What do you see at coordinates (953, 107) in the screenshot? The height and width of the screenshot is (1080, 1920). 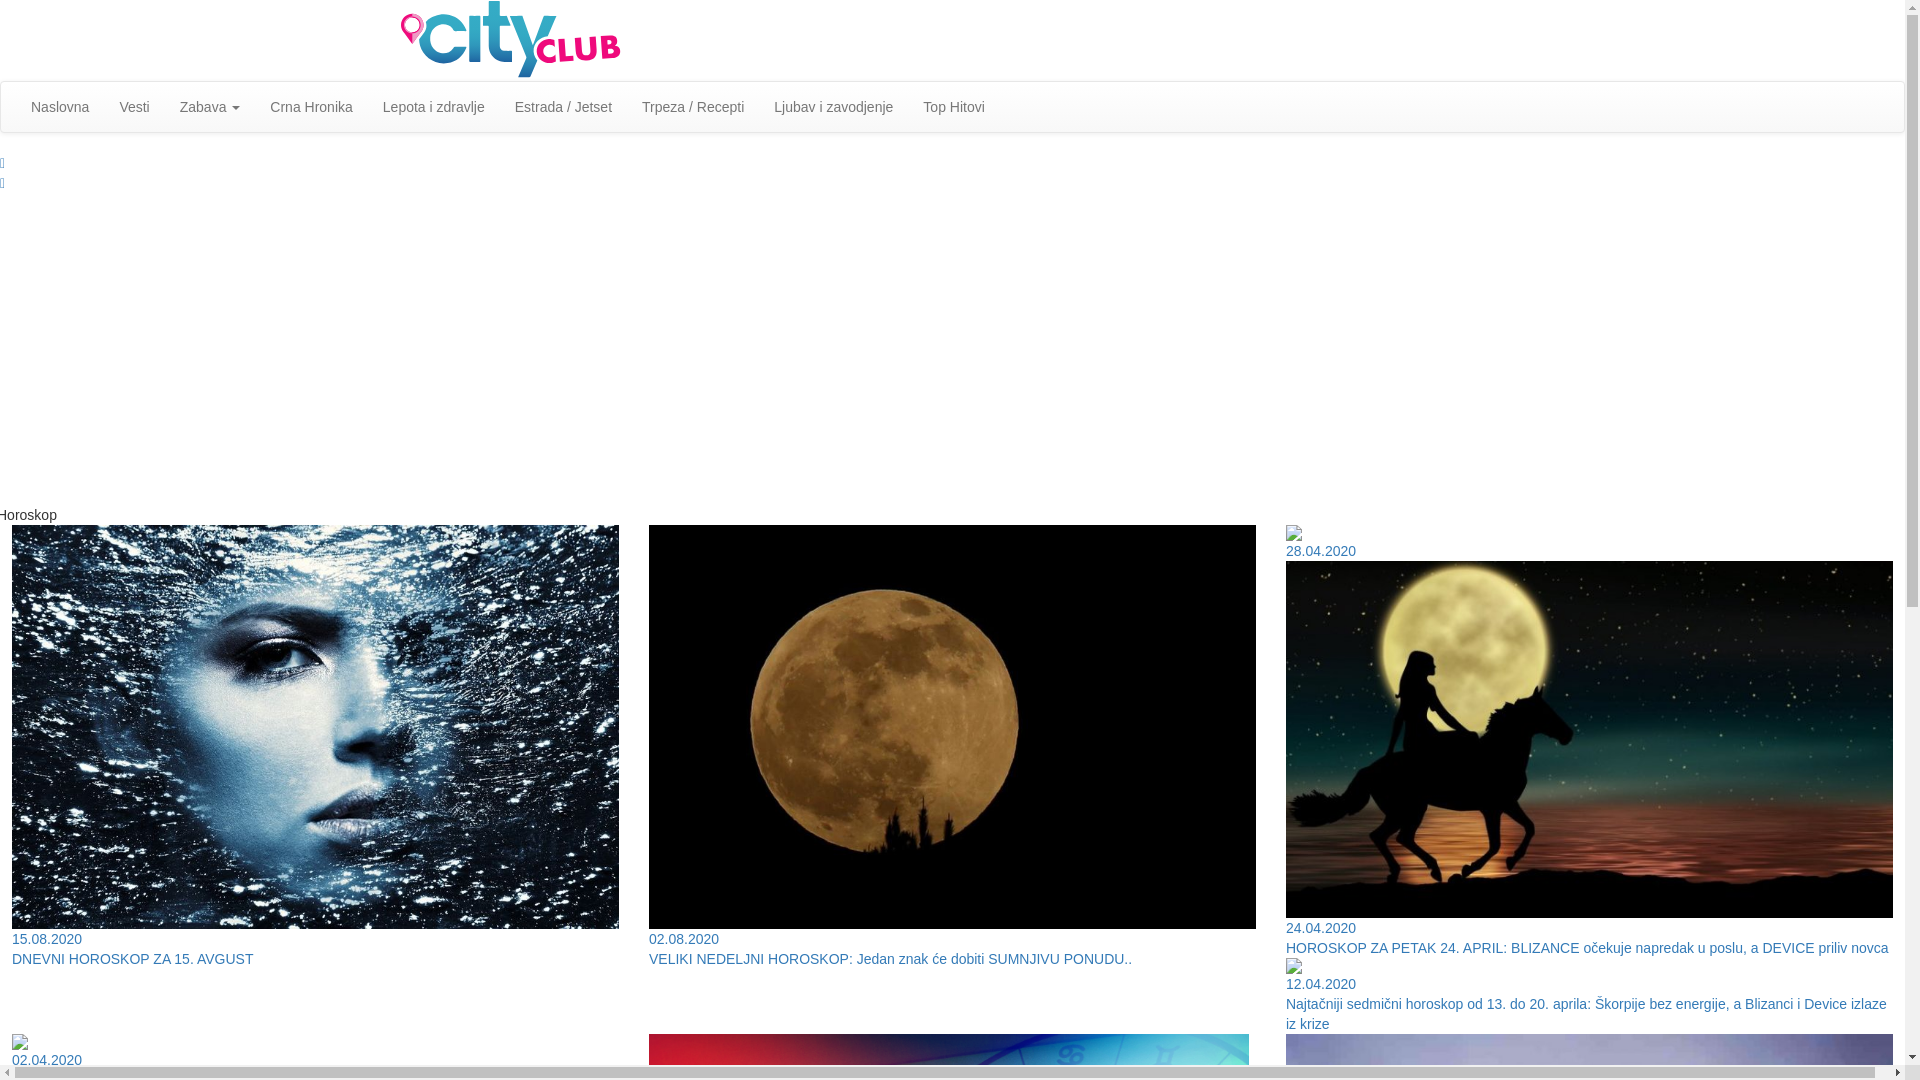 I see `Top Hitovi` at bounding box center [953, 107].